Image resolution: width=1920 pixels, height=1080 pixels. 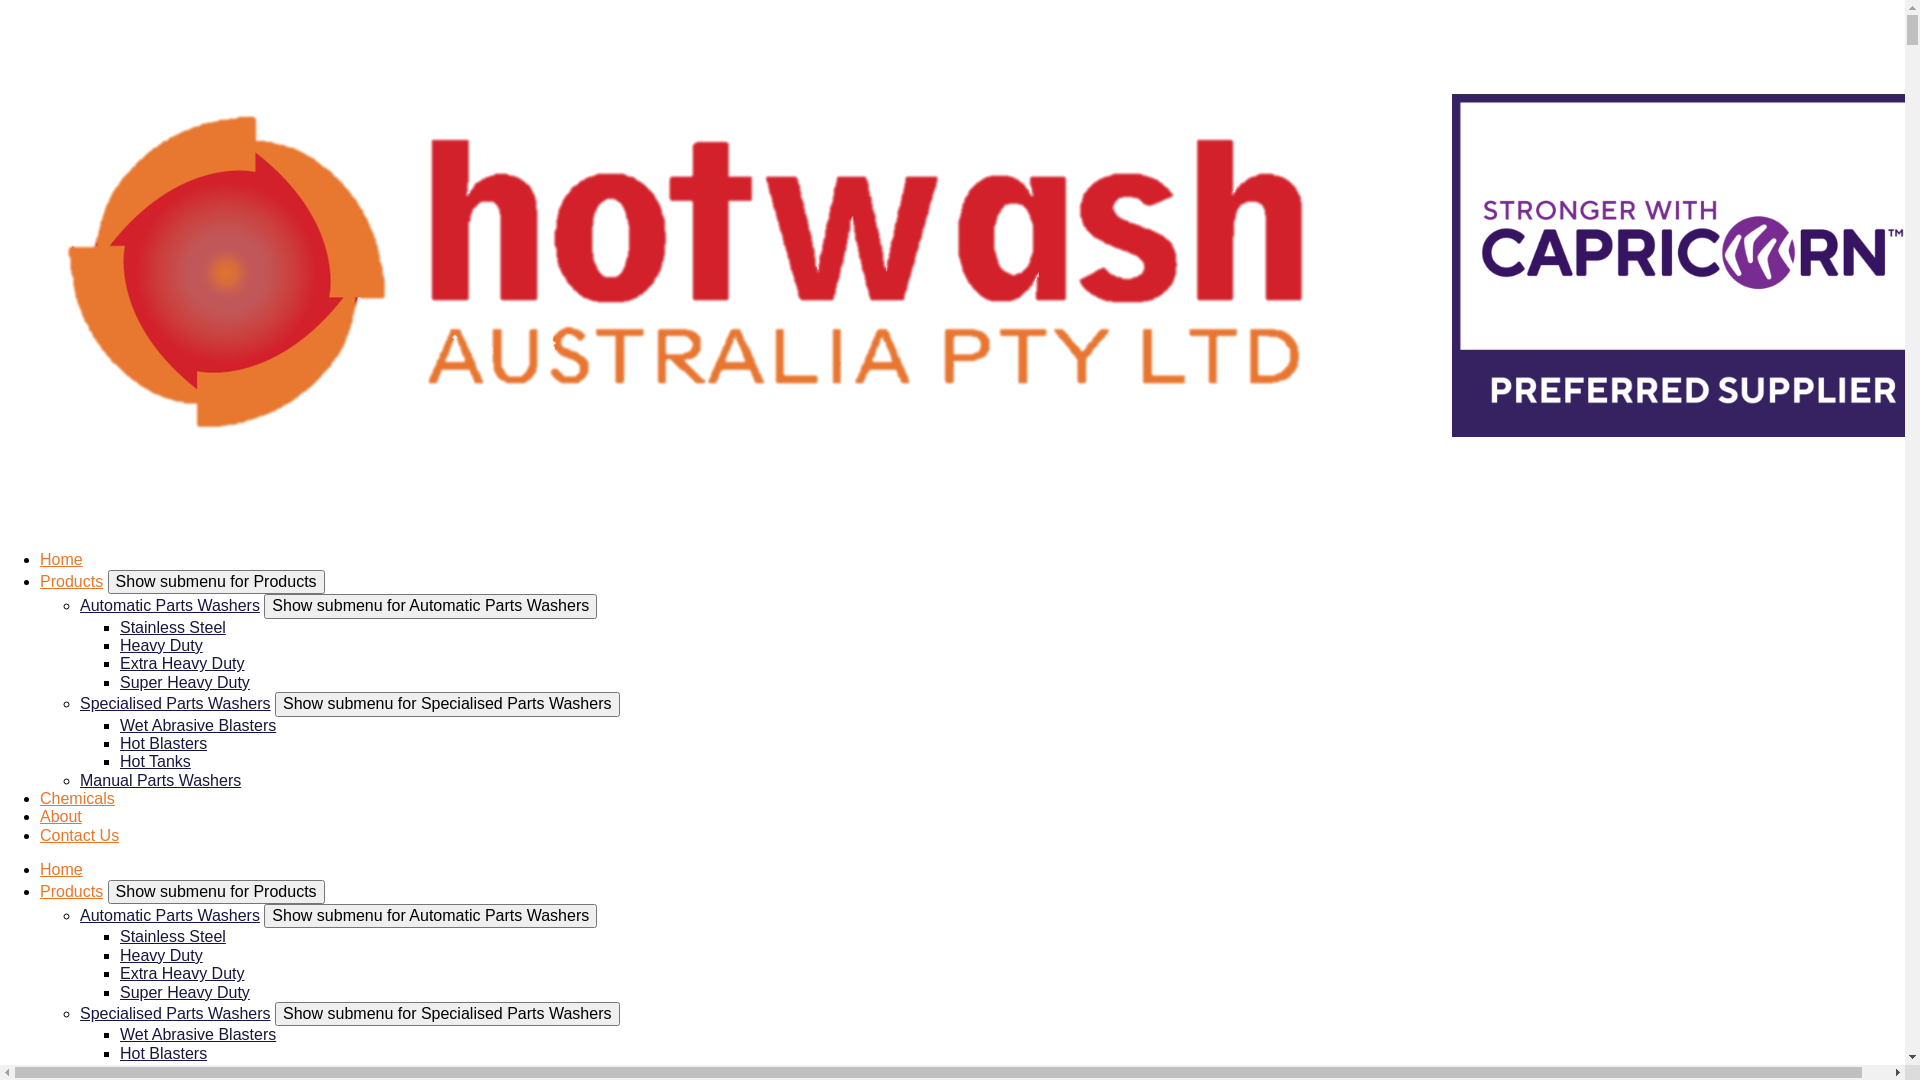 I want to click on Specialised Parts Washers, so click(x=176, y=1014).